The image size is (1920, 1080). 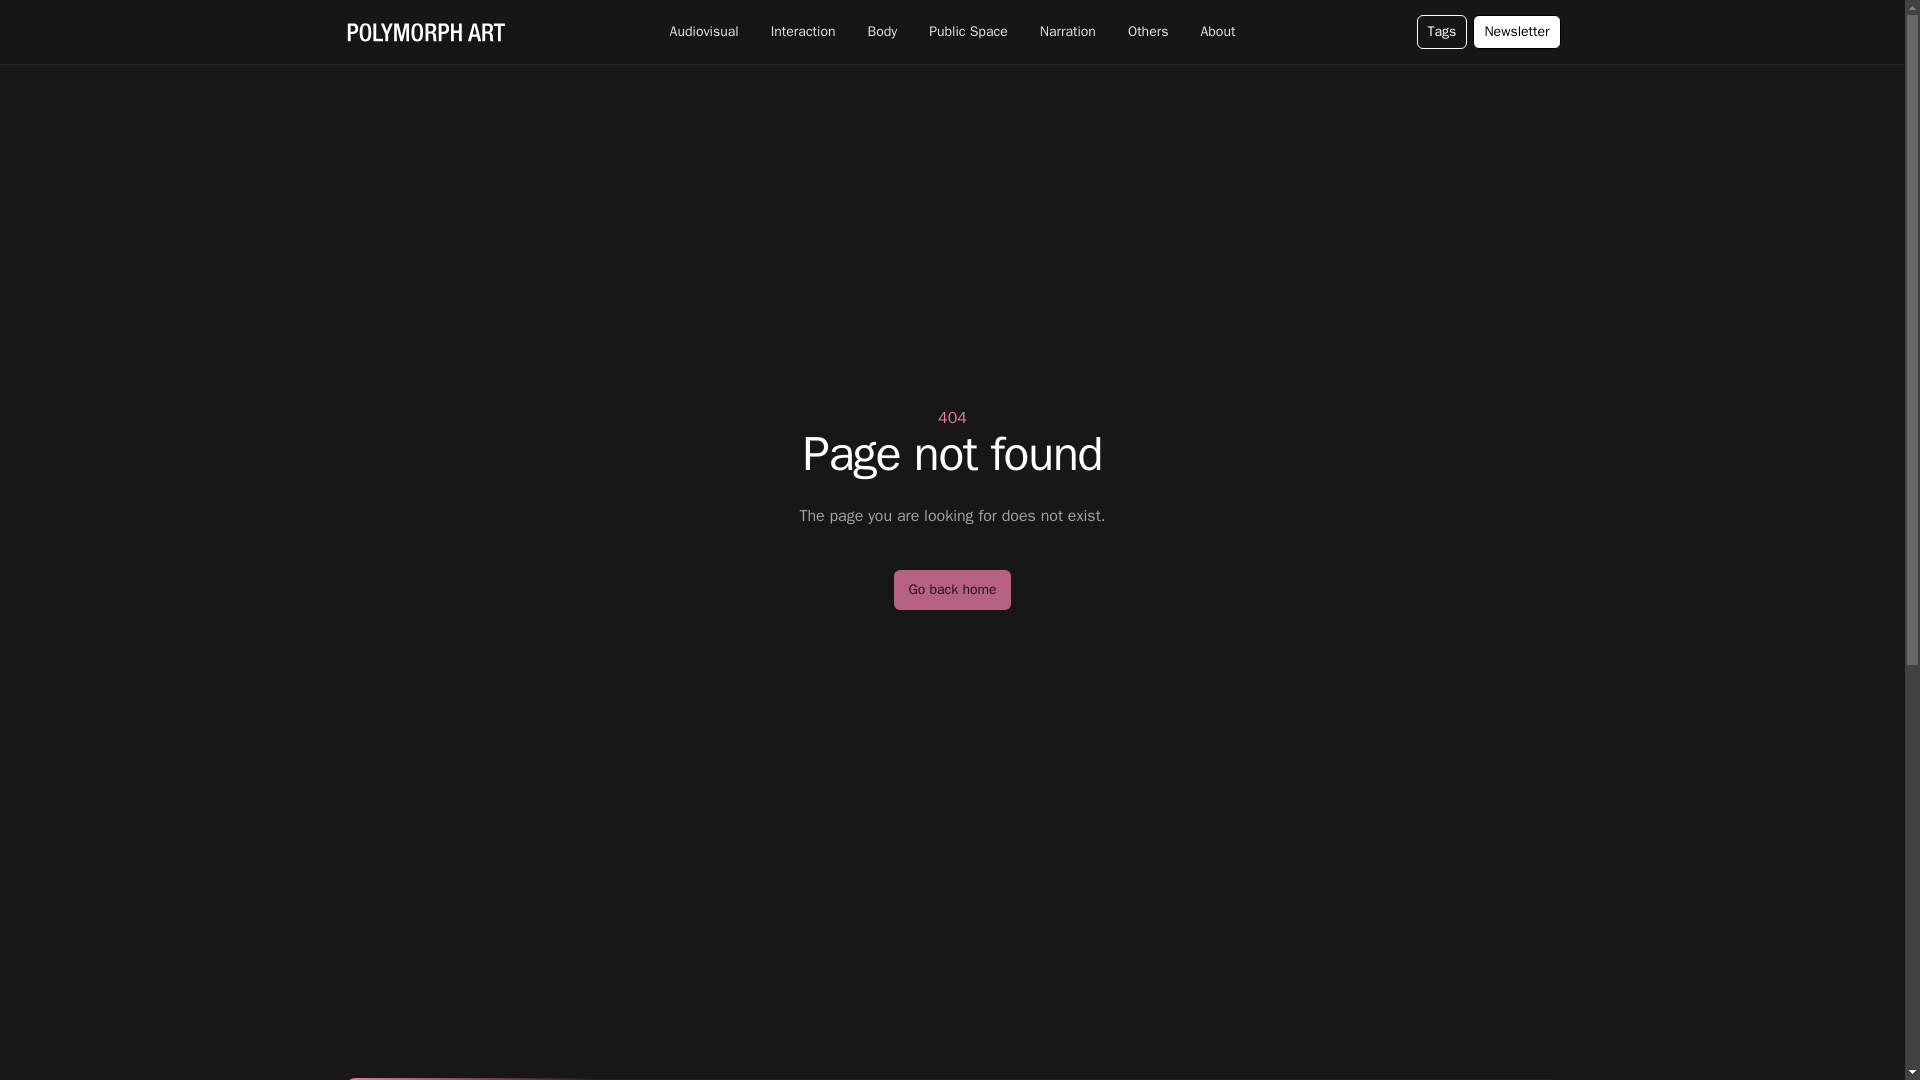 What do you see at coordinates (1442, 32) in the screenshot?
I see `Tags` at bounding box center [1442, 32].